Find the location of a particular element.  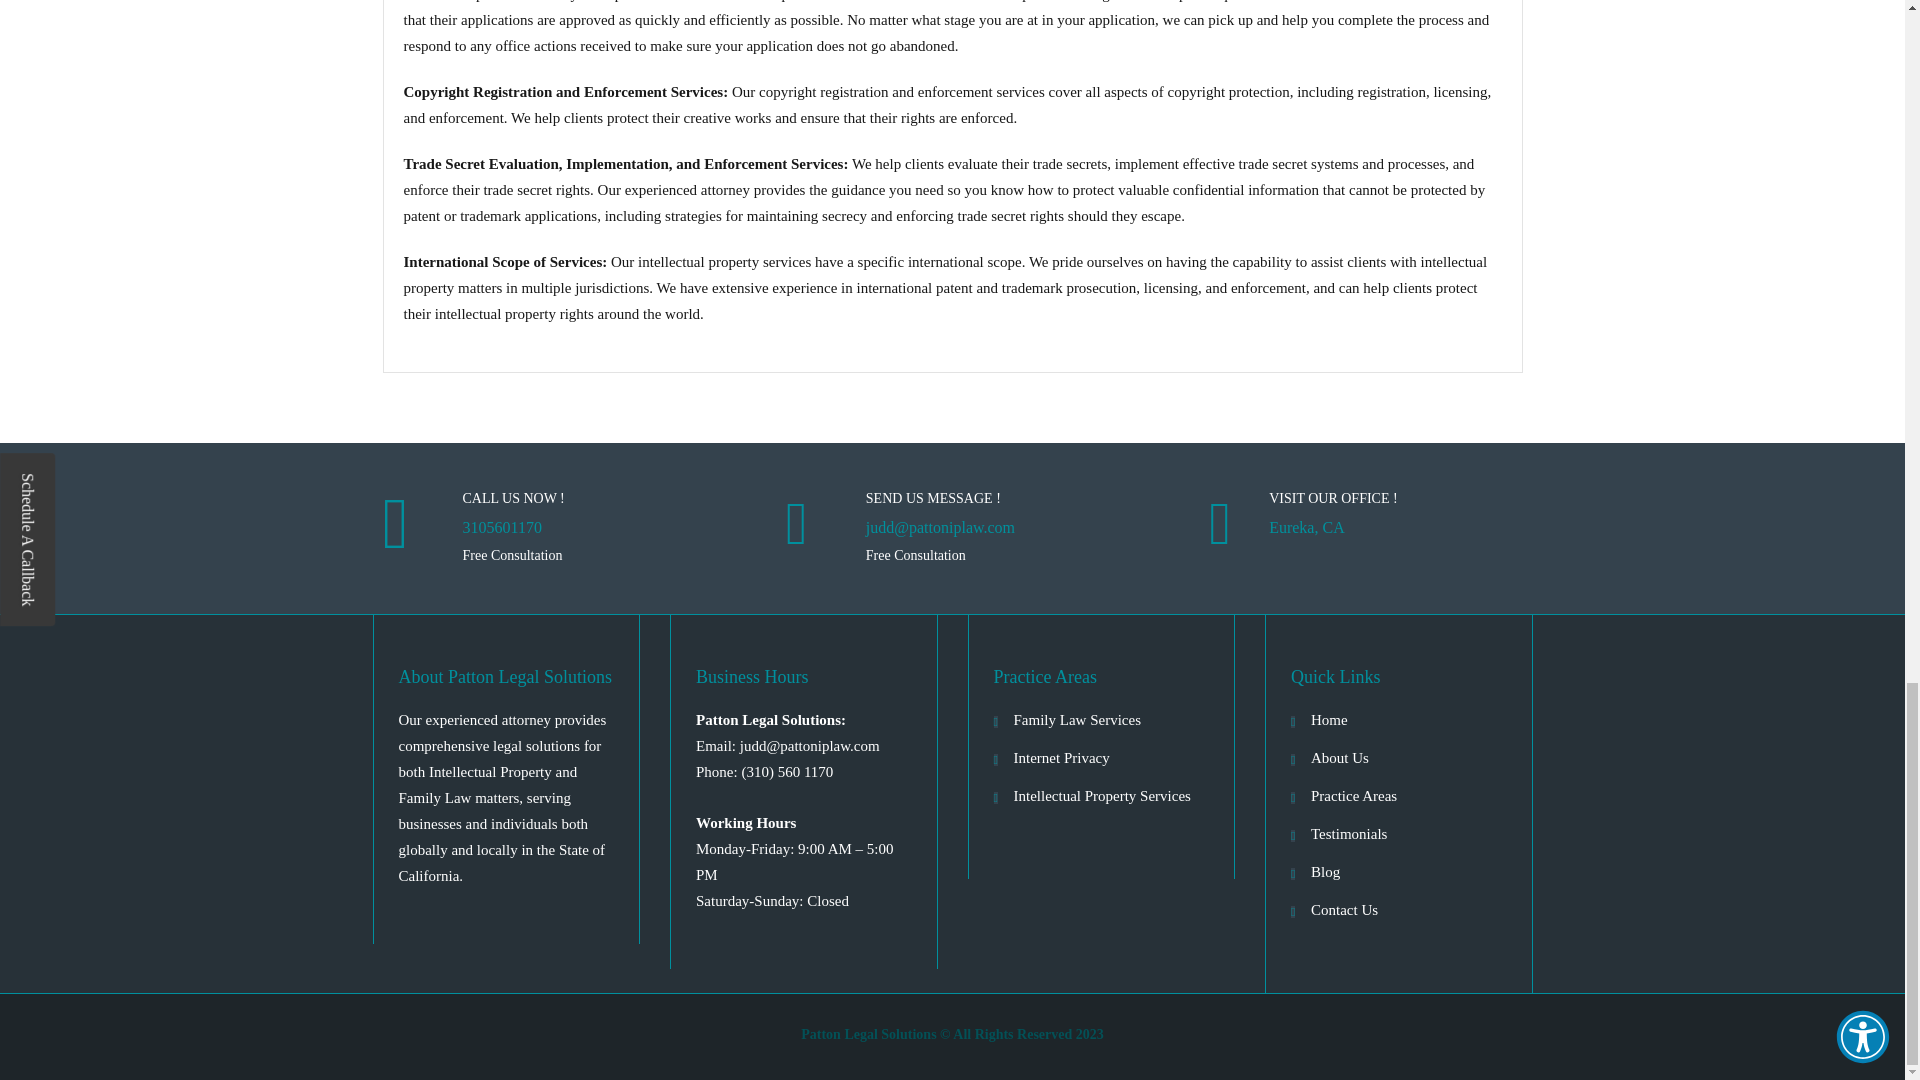

About Us is located at coordinates (1340, 757).